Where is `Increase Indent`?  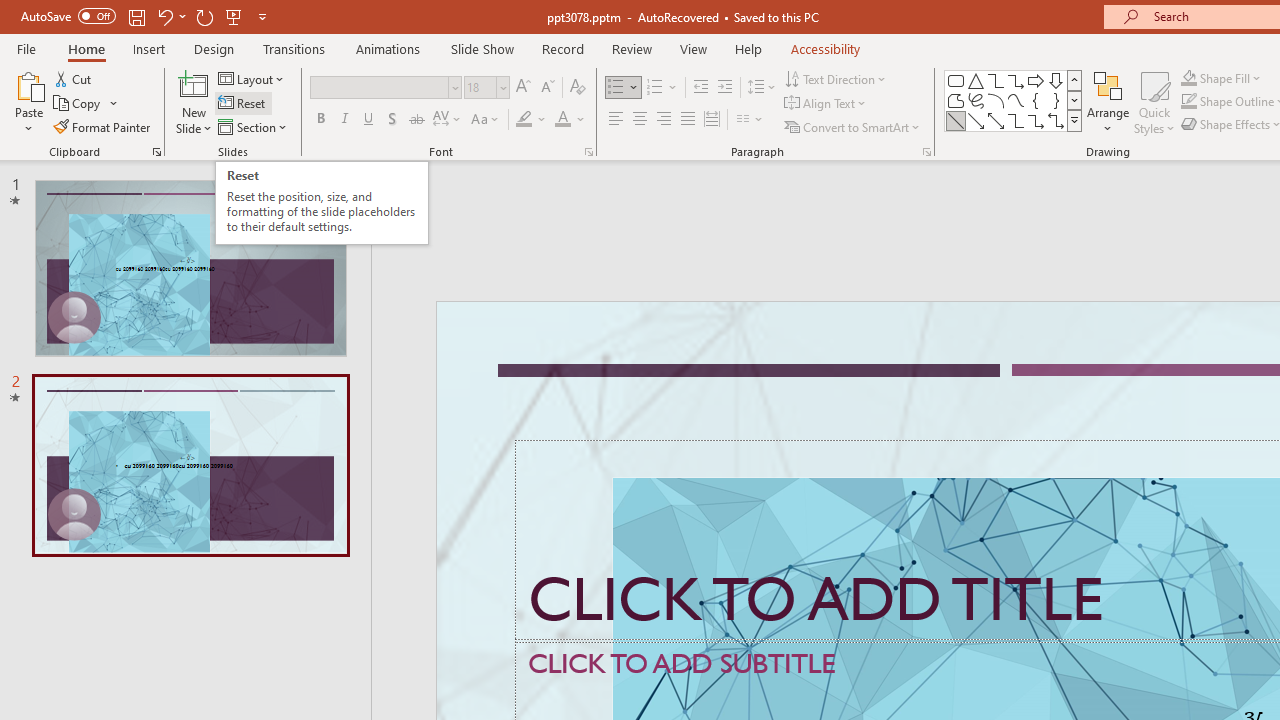
Increase Indent is located at coordinates (725, 88).